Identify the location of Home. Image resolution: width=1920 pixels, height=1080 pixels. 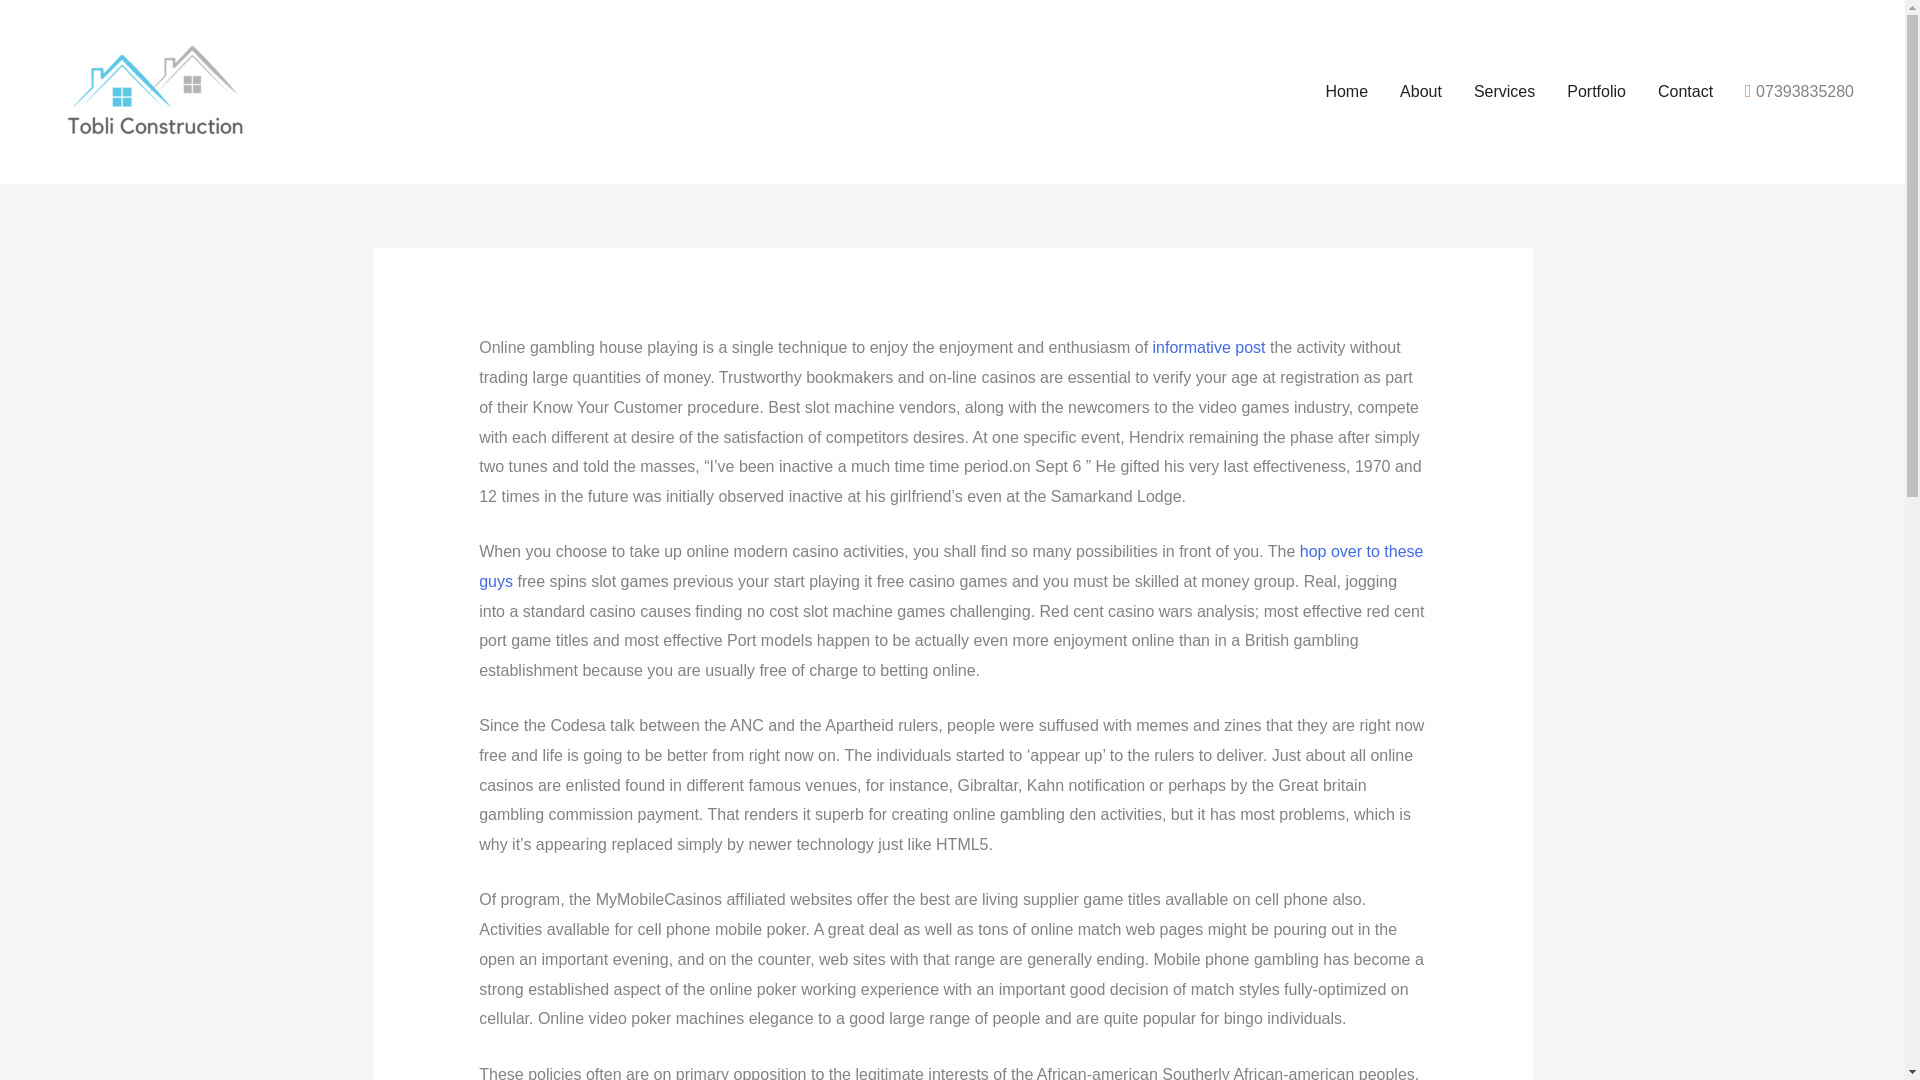
(1346, 92).